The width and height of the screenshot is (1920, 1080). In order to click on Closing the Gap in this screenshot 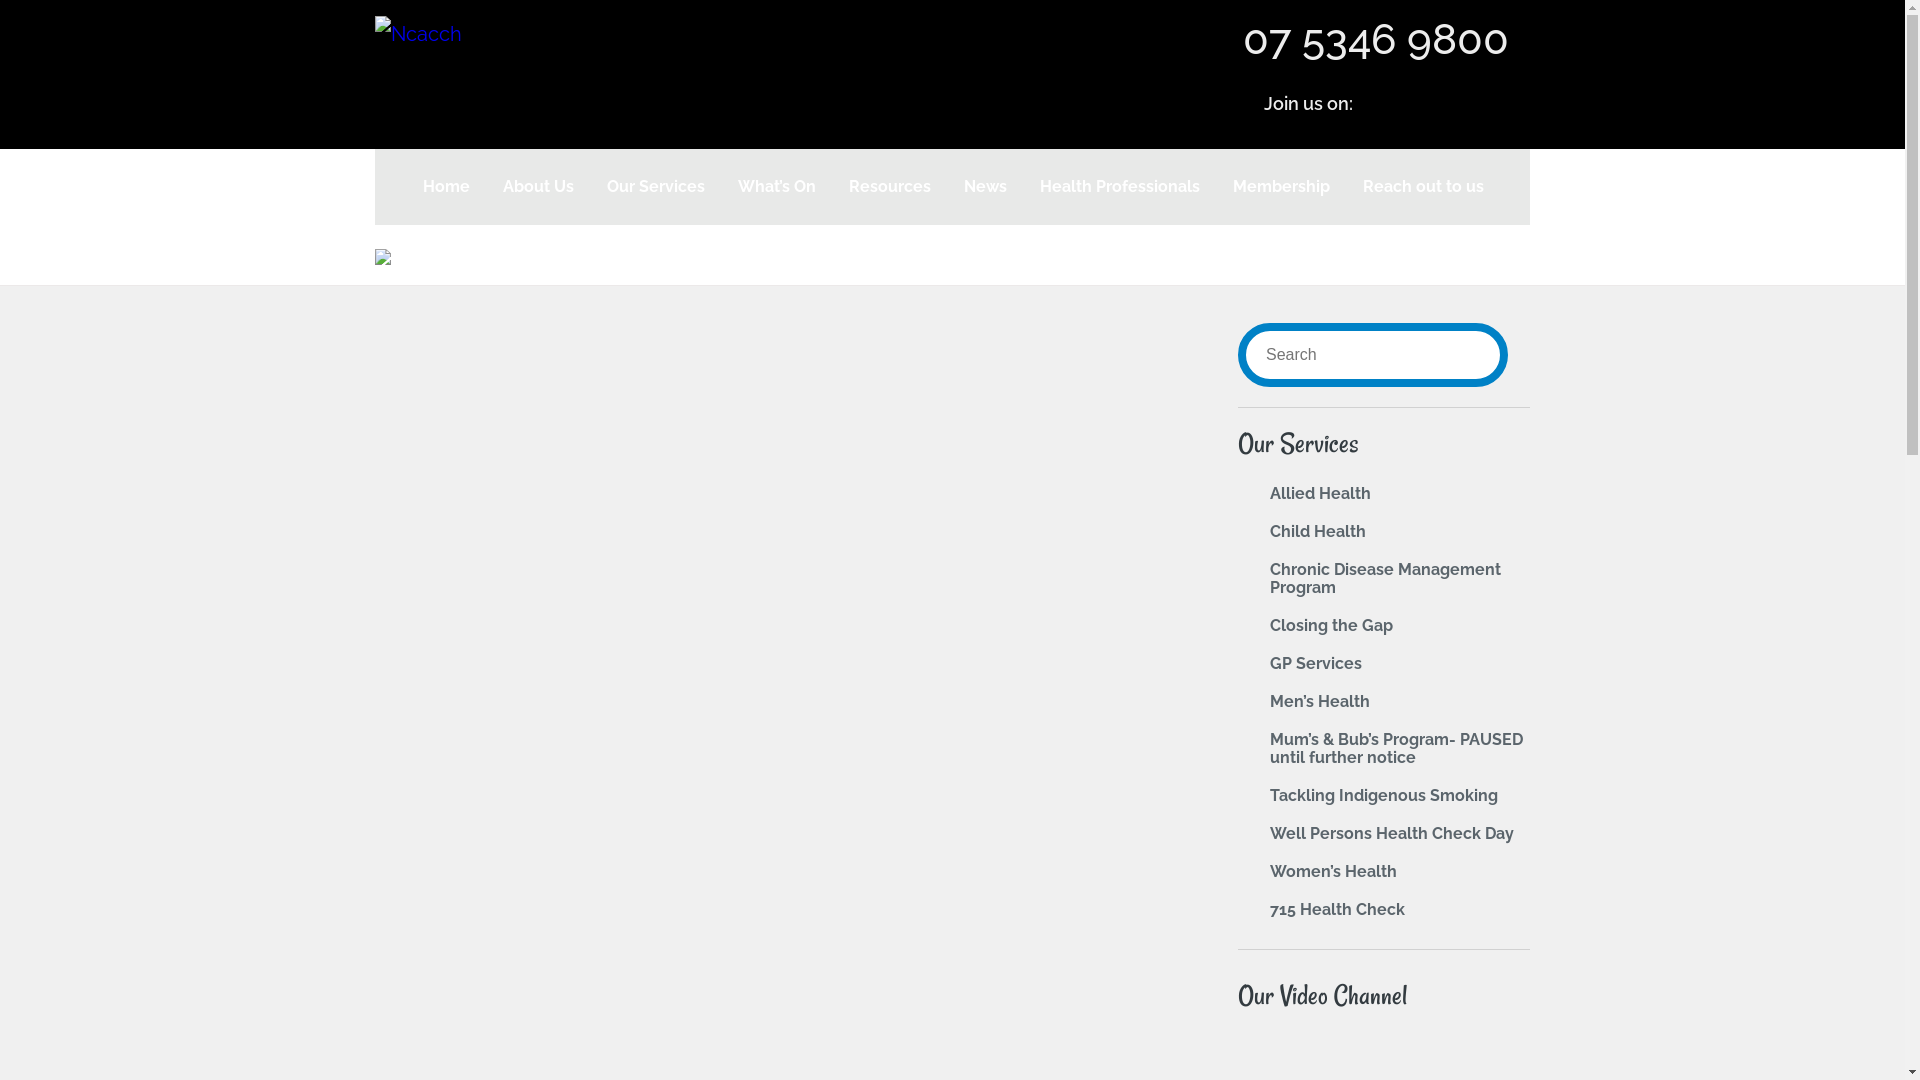, I will do `click(1332, 625)`.